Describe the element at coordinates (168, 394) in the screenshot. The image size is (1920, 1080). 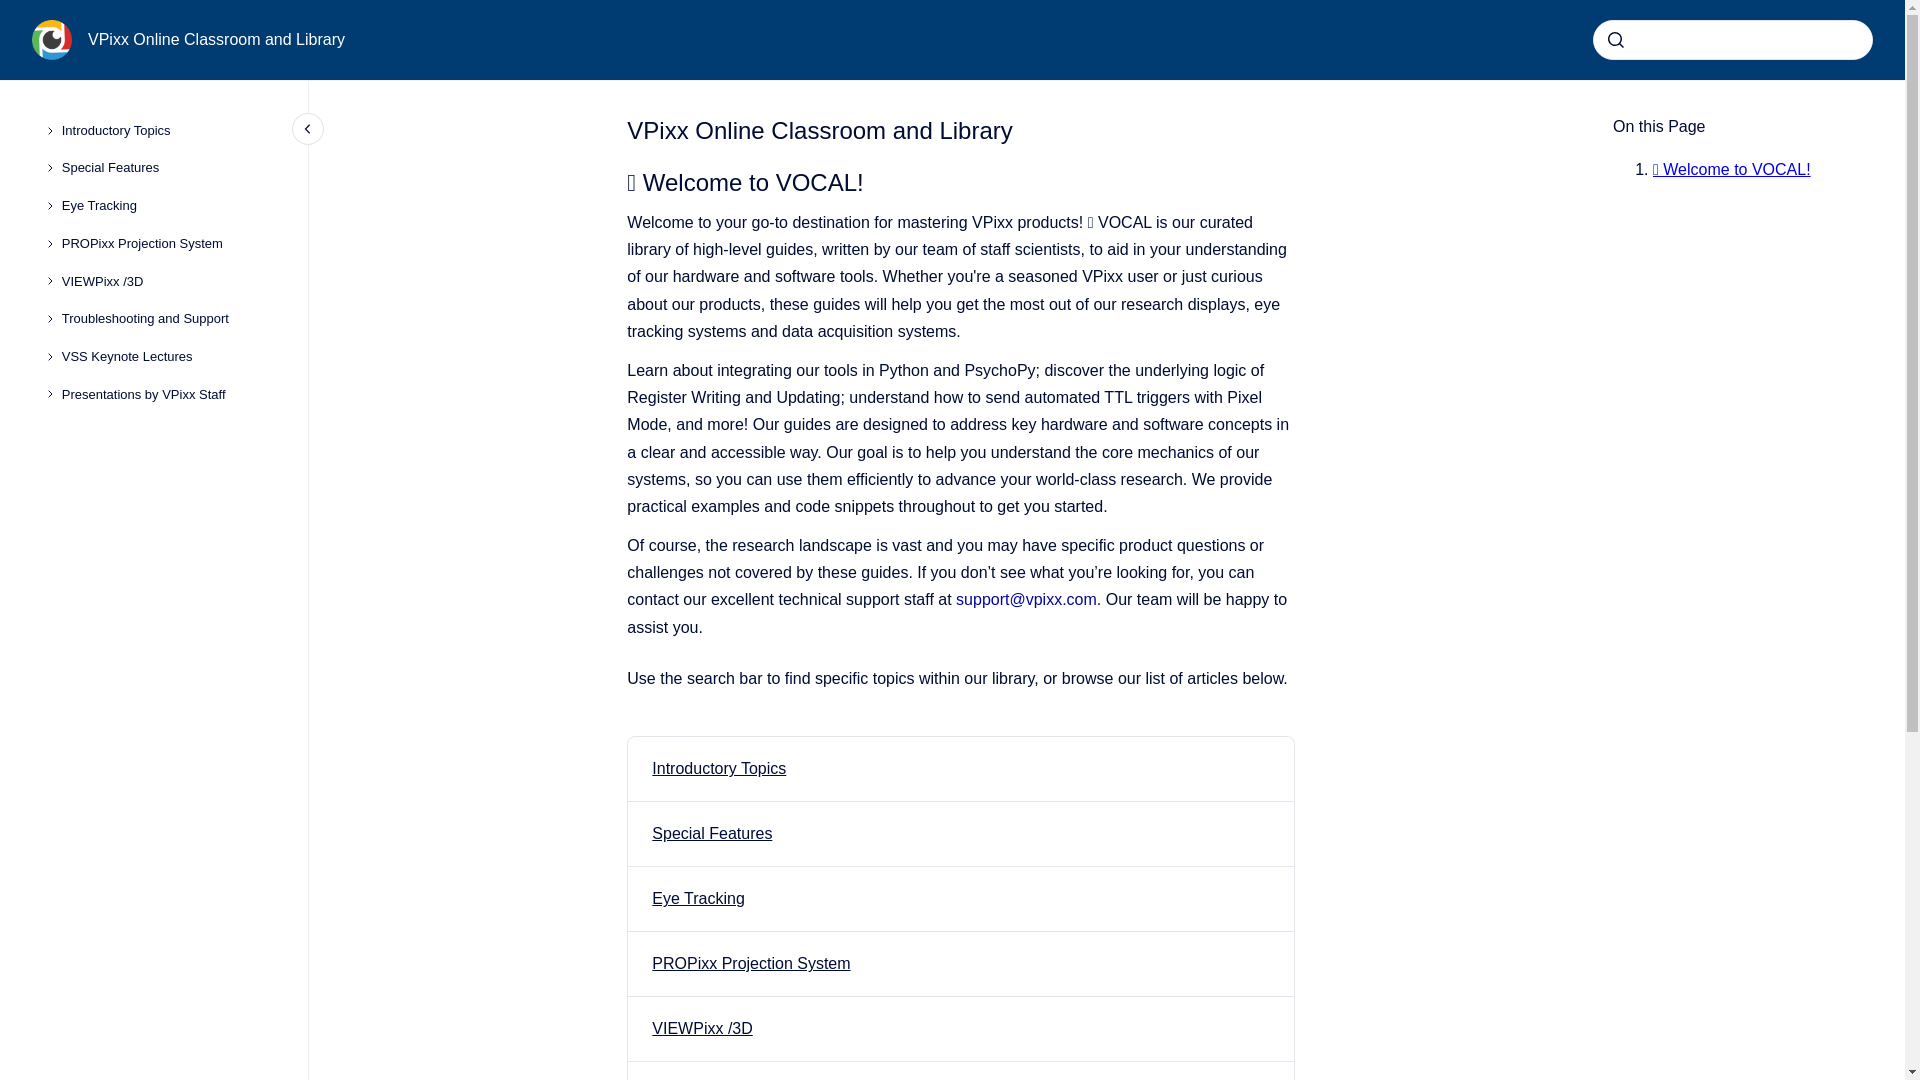
I see `Presentations by VPixx Staff` at that location.